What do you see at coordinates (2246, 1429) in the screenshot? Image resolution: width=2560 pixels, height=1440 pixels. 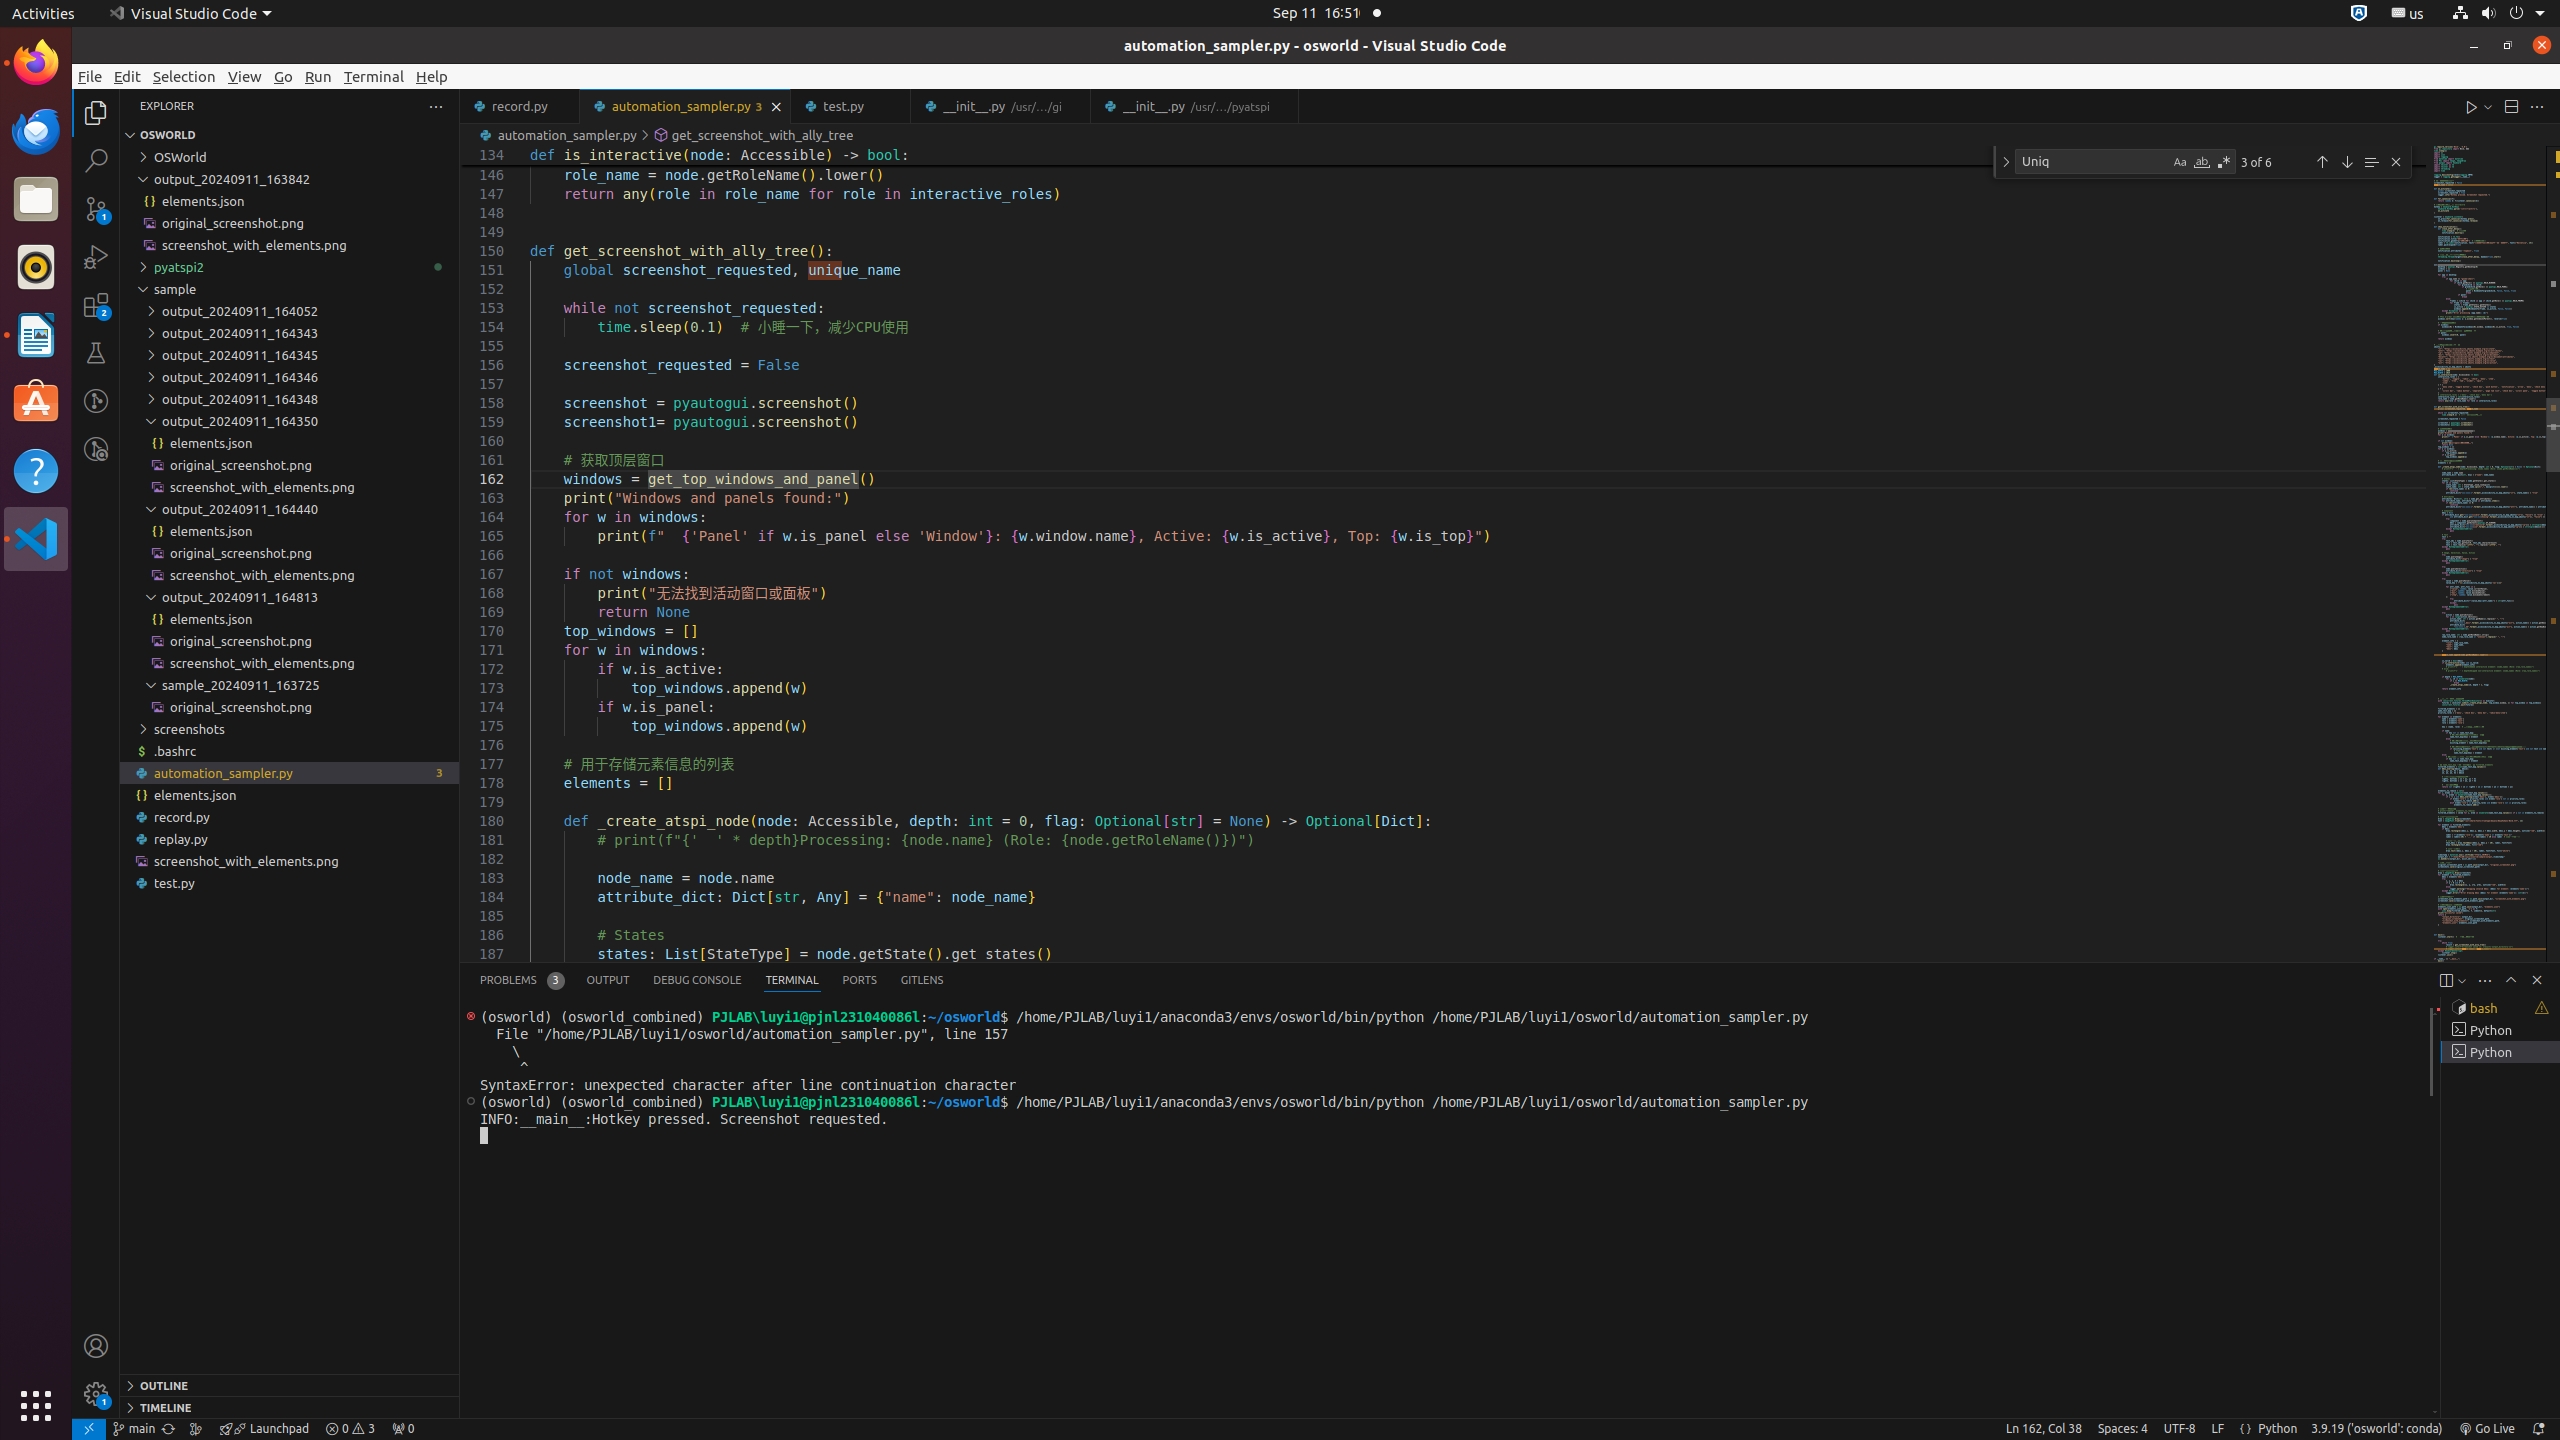 I see `Editor Language Status: Auto Import Completions: false, next: Type Checking: off` at bounding box center [2246, 1429].